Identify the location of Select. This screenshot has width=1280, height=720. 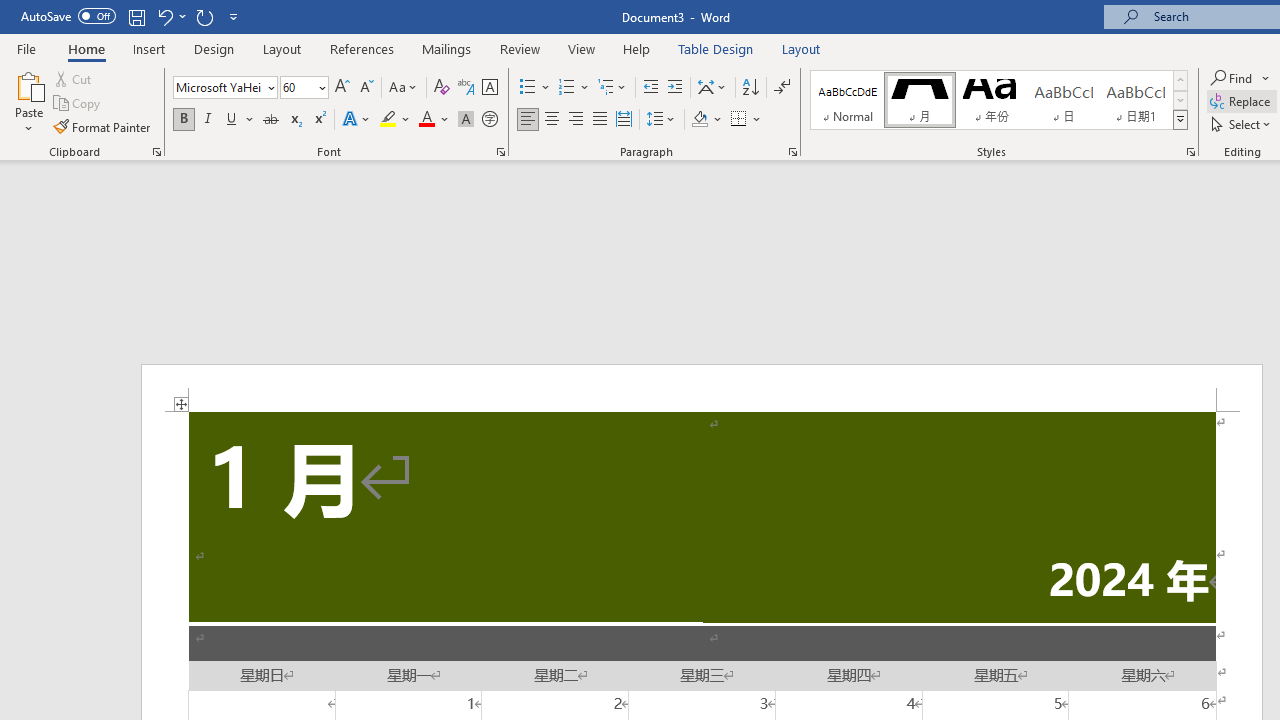
(1242, 124).